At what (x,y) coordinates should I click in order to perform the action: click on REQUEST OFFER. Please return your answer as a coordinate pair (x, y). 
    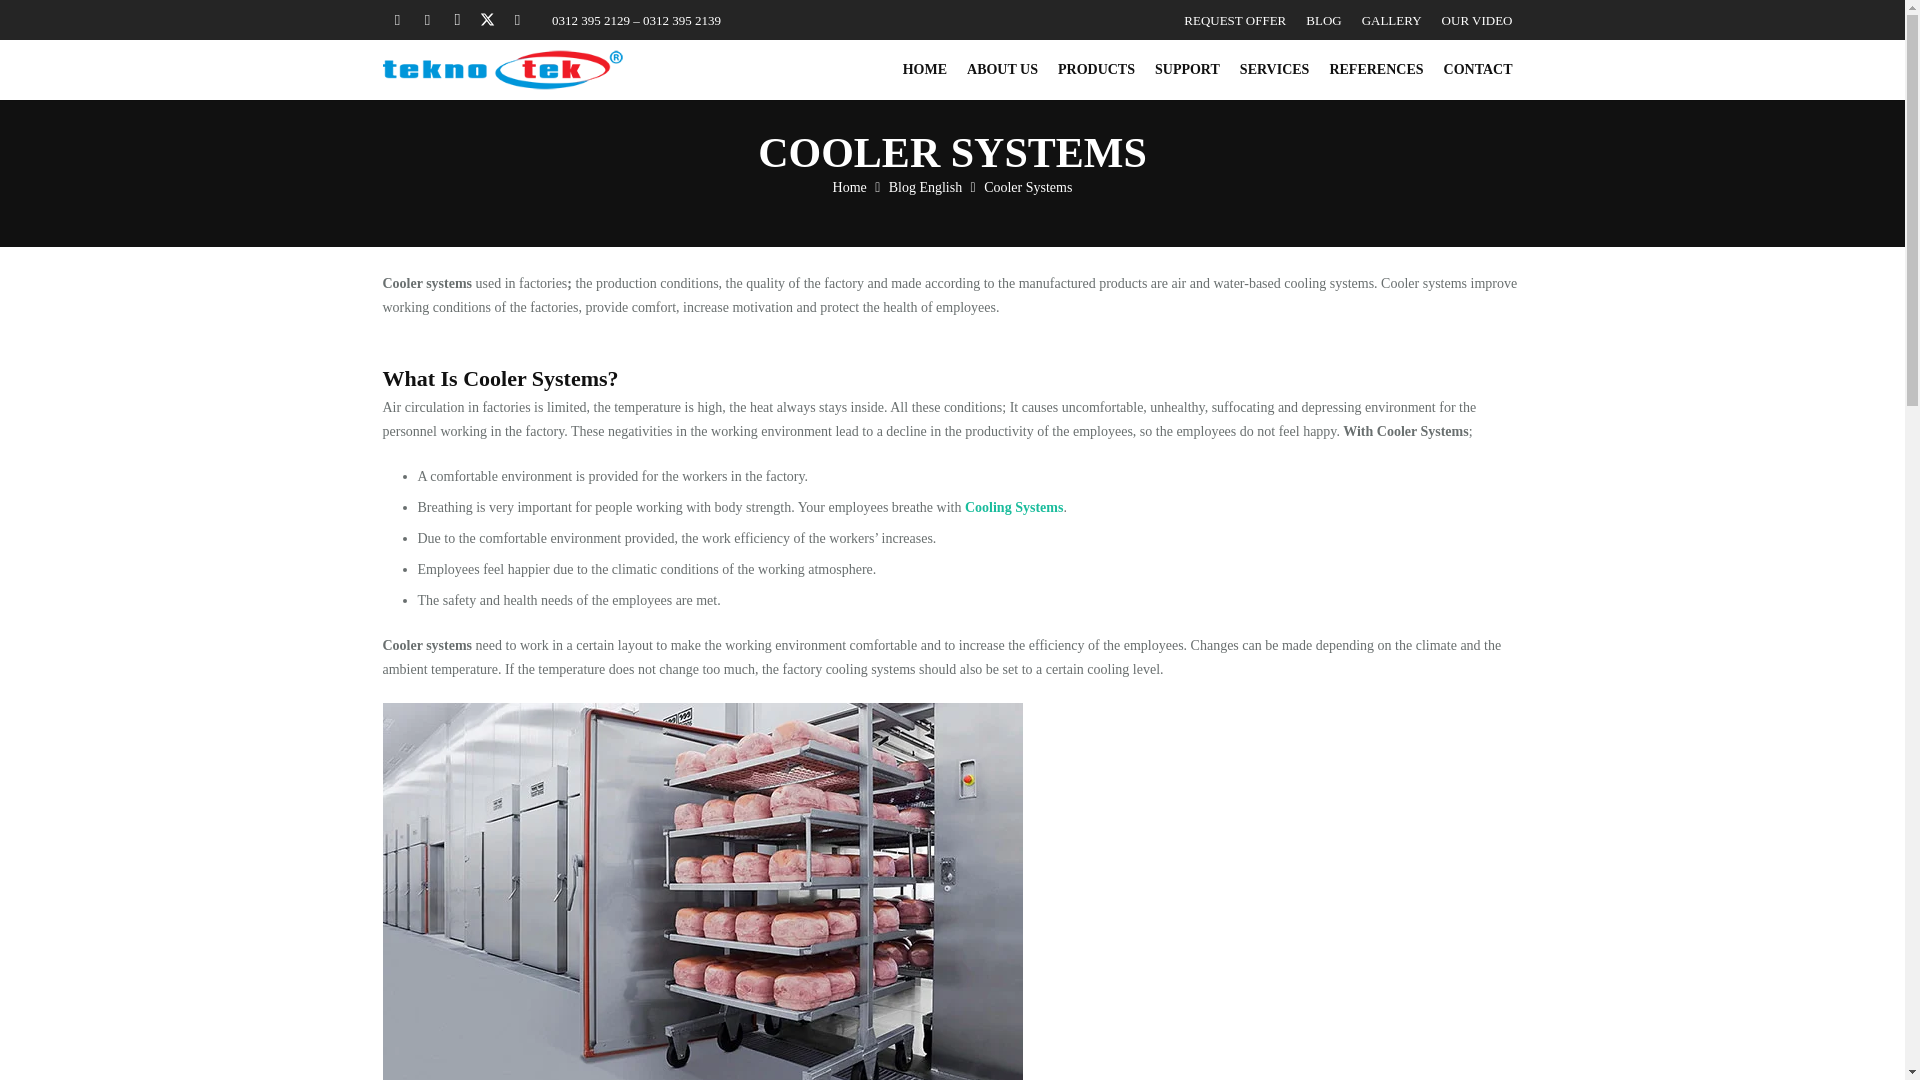
    Looking at the image, I should click on (1234, 20).